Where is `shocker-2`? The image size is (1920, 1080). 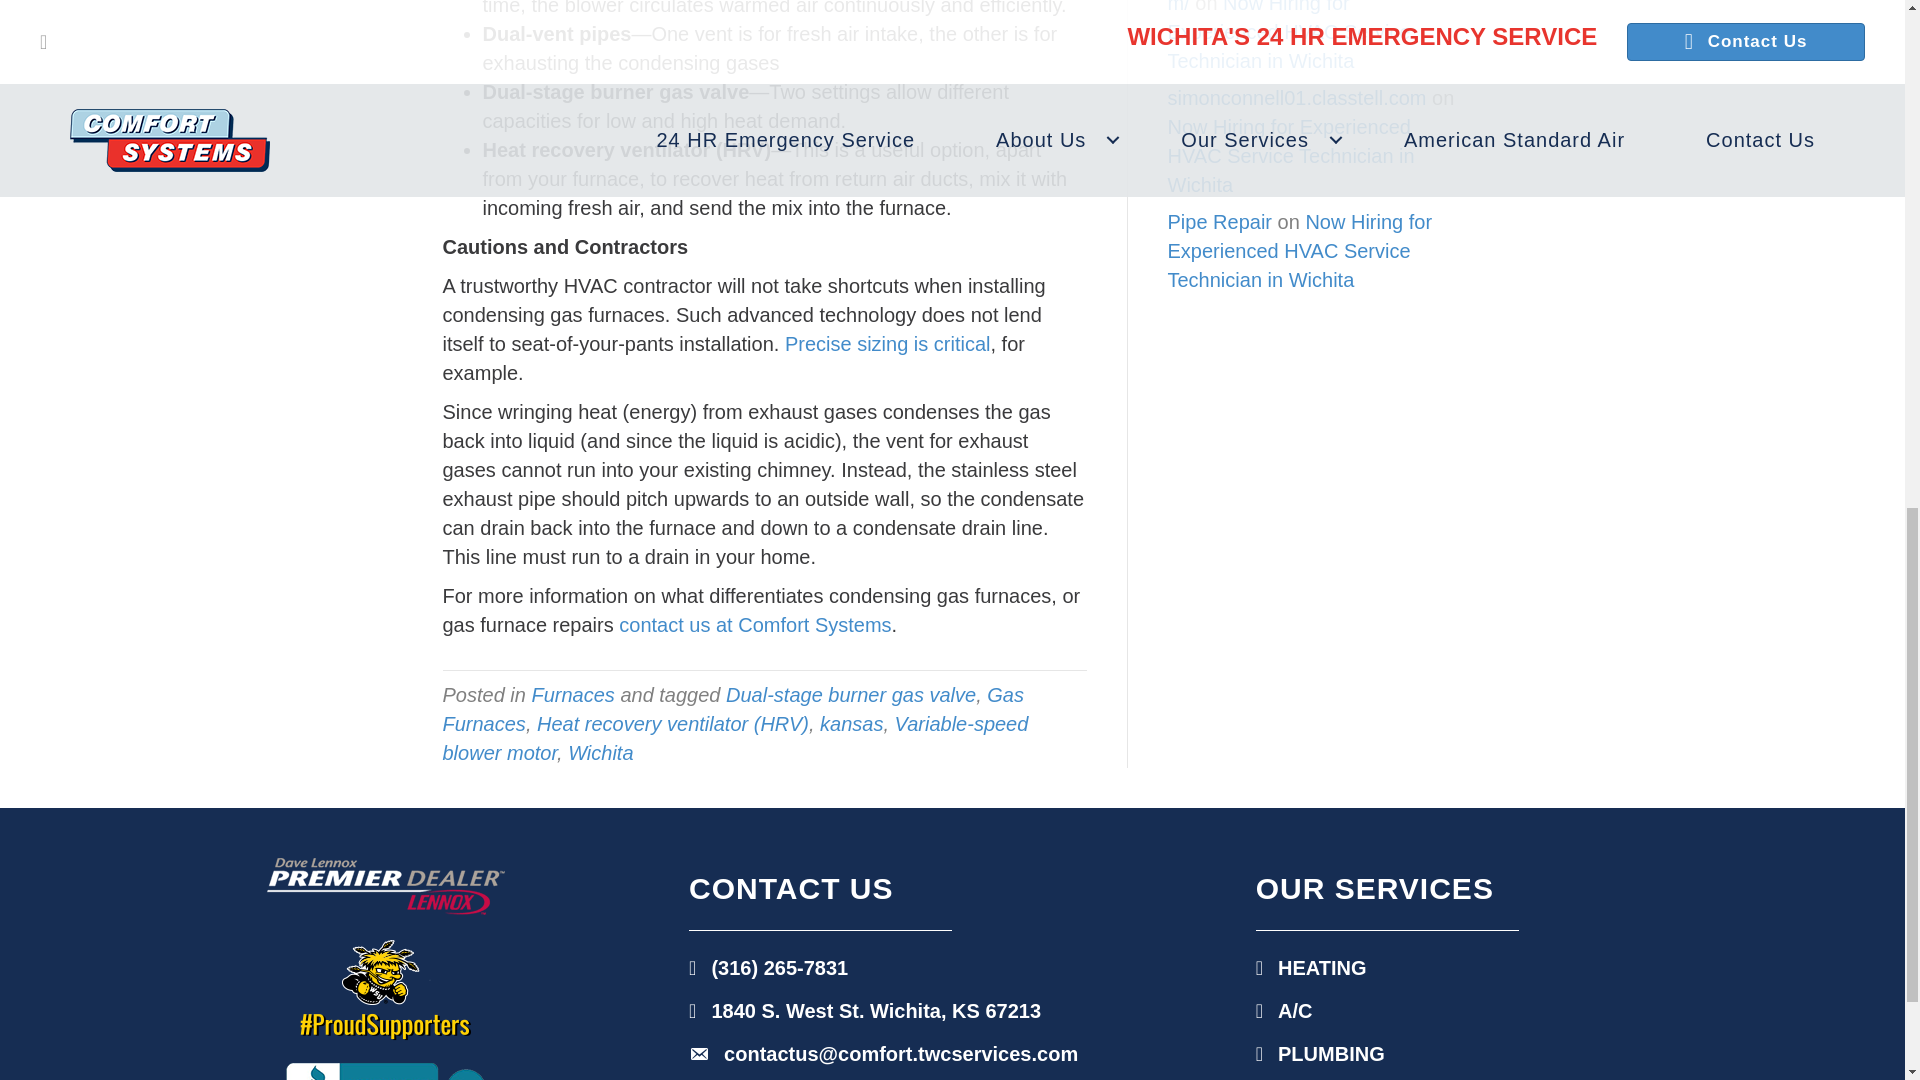
shocker-2 is located at coordinates (386, 989).